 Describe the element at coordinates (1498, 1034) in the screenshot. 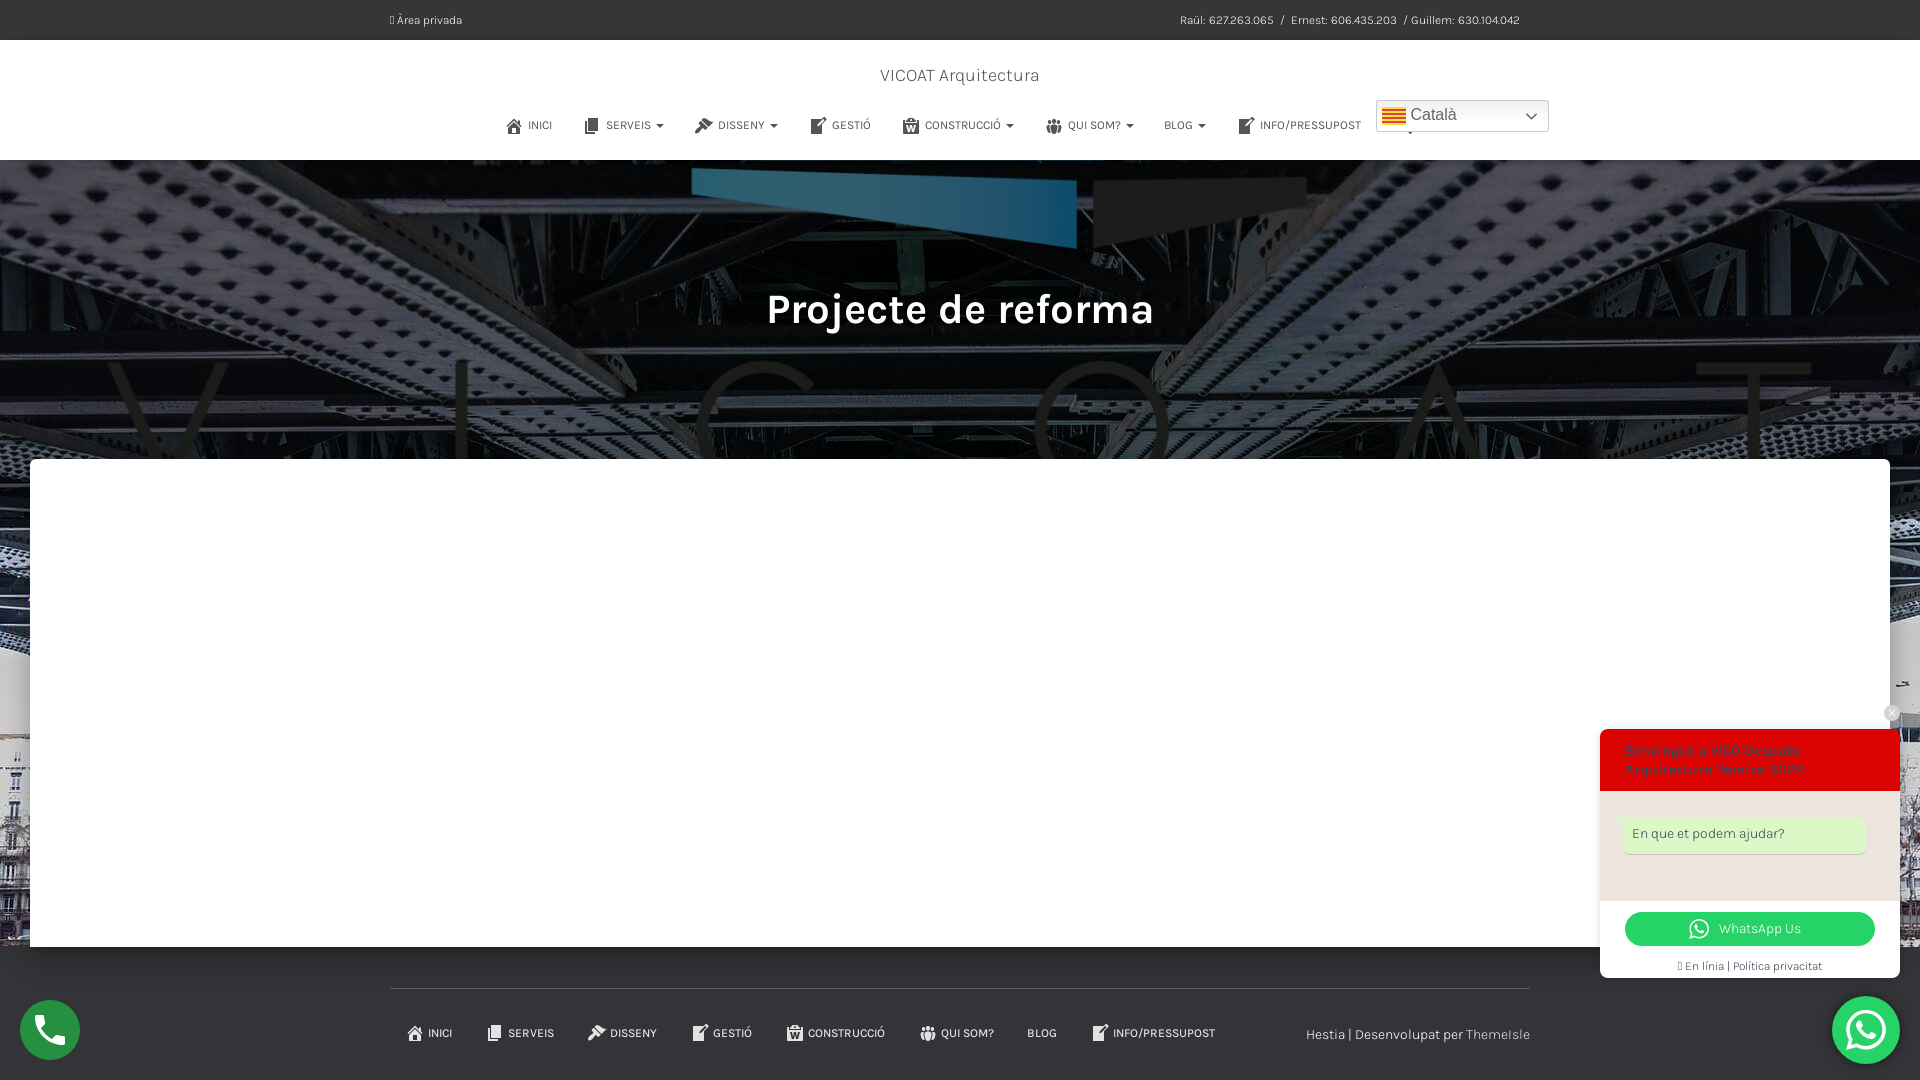

I see `ThemeIsle` at that location.